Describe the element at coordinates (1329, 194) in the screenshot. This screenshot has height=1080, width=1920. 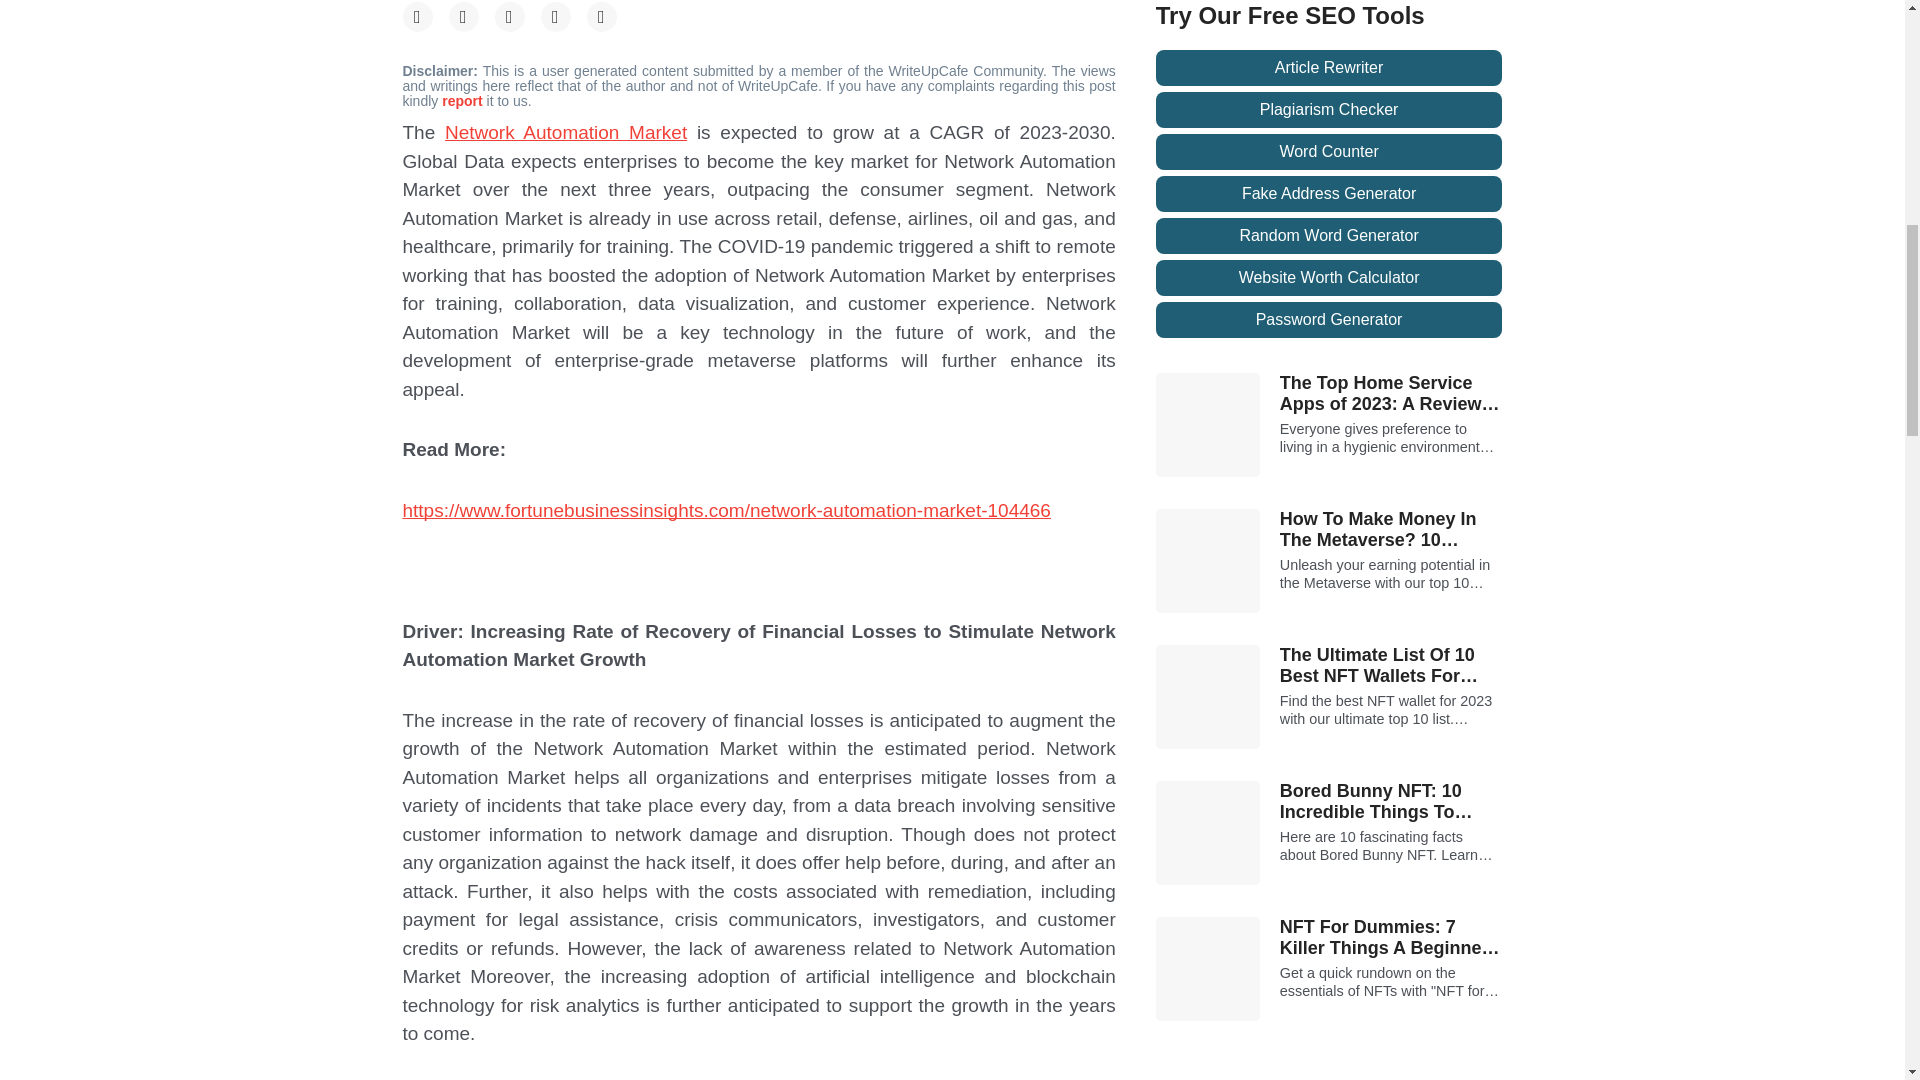
I see `Fake Address Generator` at that location.